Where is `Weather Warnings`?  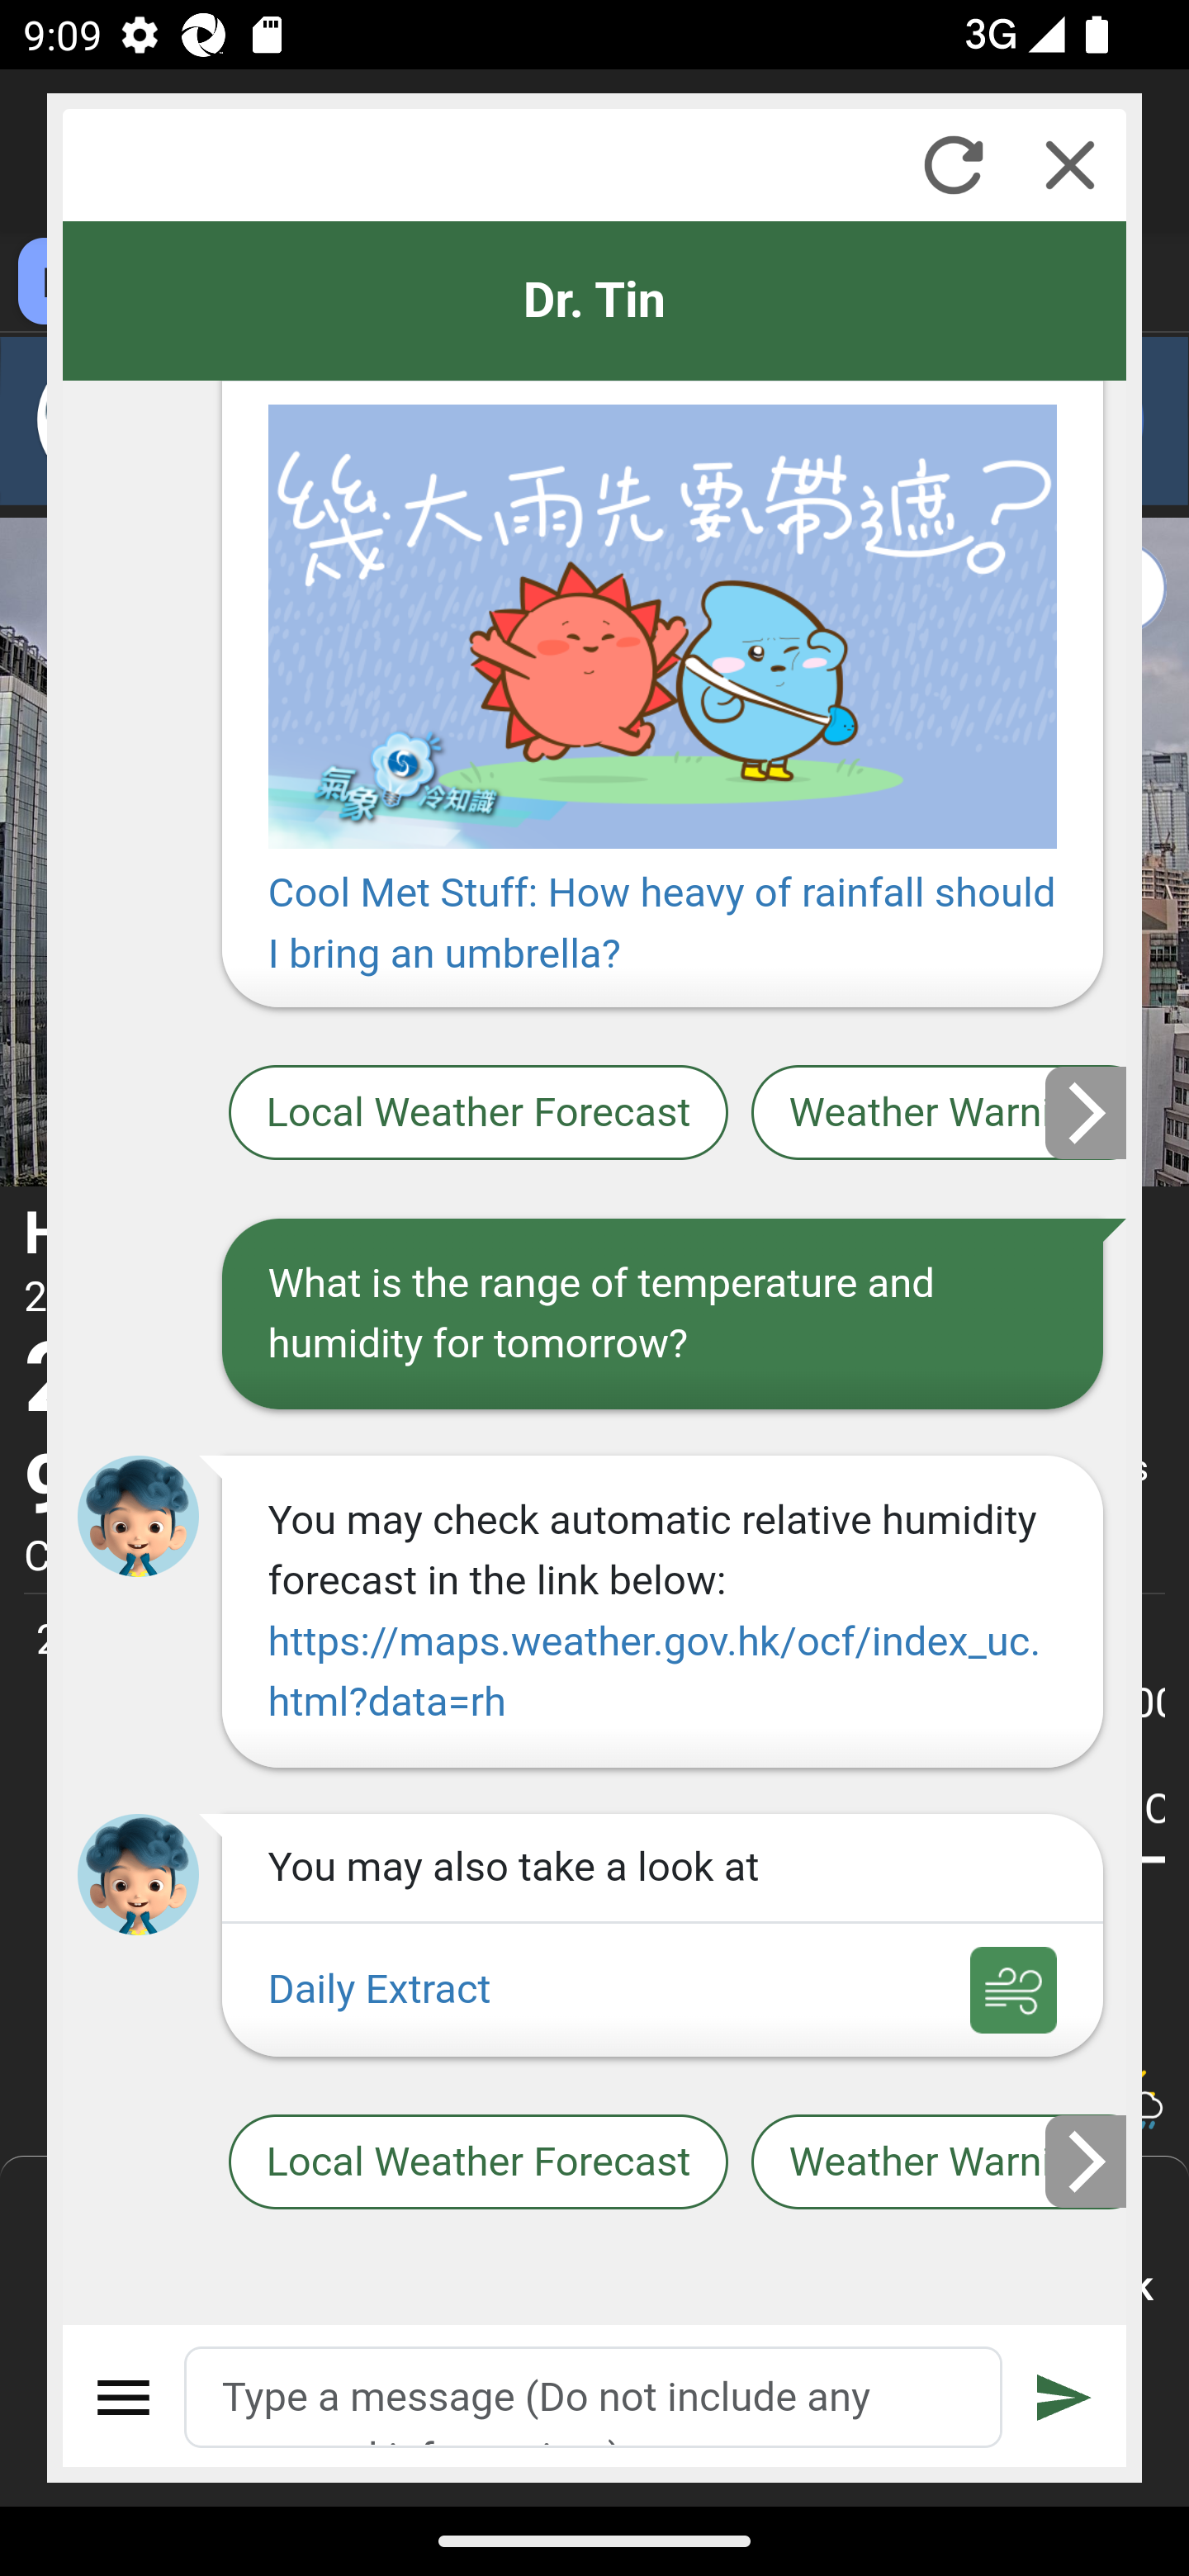 Weather Warnings is located at coordinates (939, 2162).